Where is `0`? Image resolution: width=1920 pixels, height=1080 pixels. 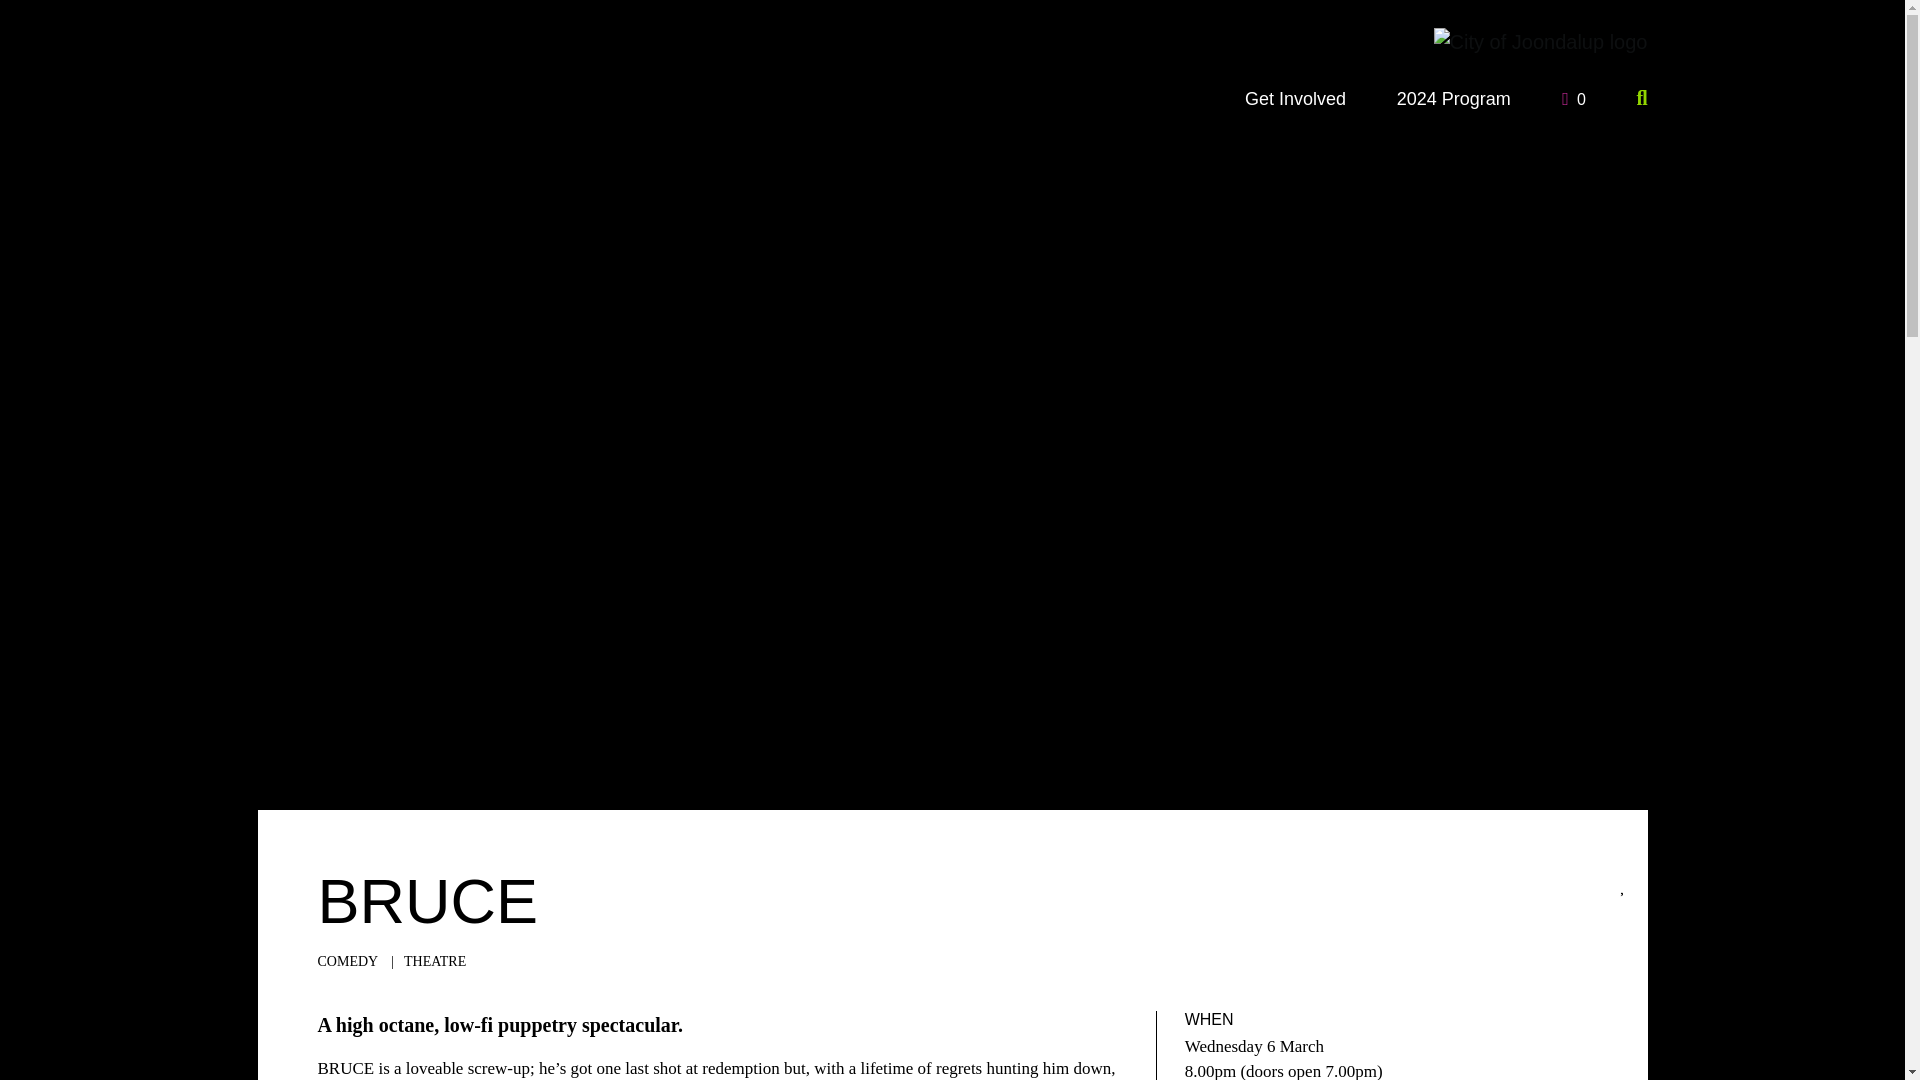 0 is located at coordinates (26, 126).